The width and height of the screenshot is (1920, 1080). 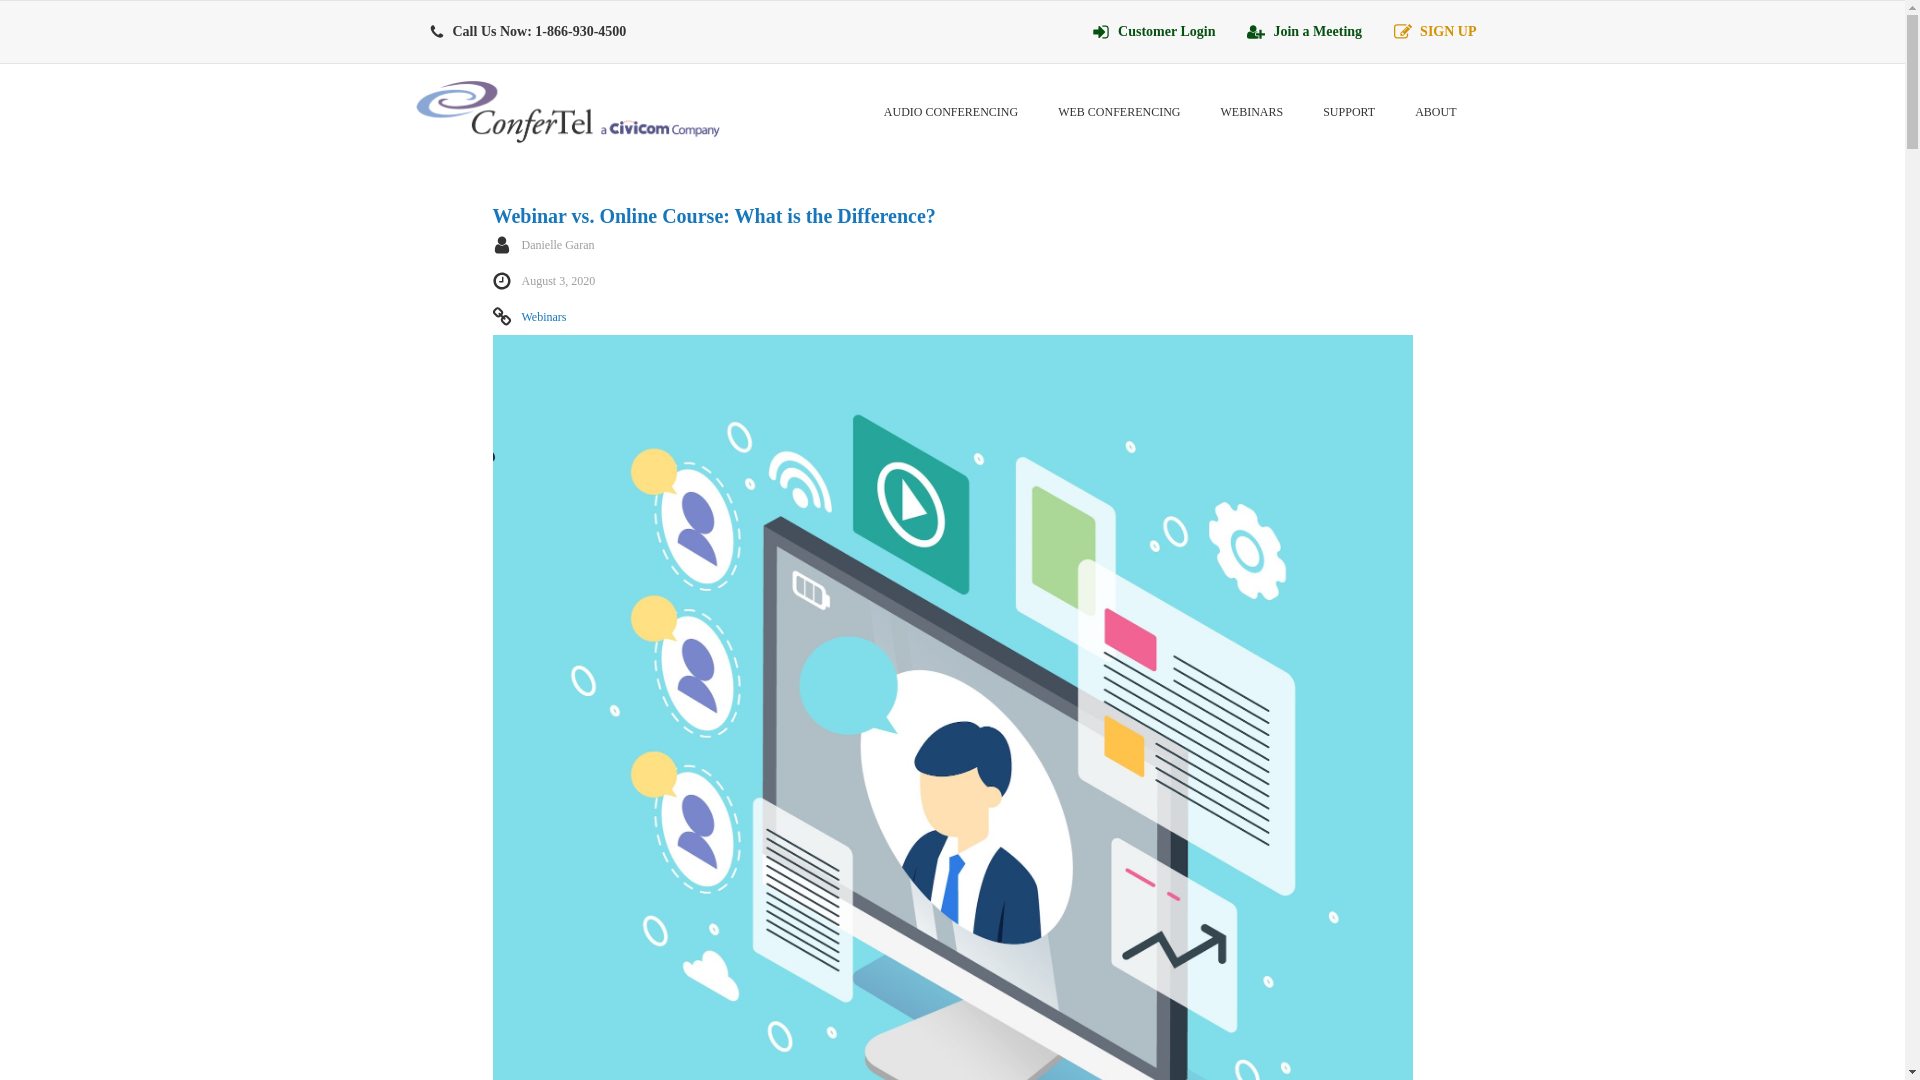 I want to click on WEB CONFERENCING, so click(x=1119, y=112).